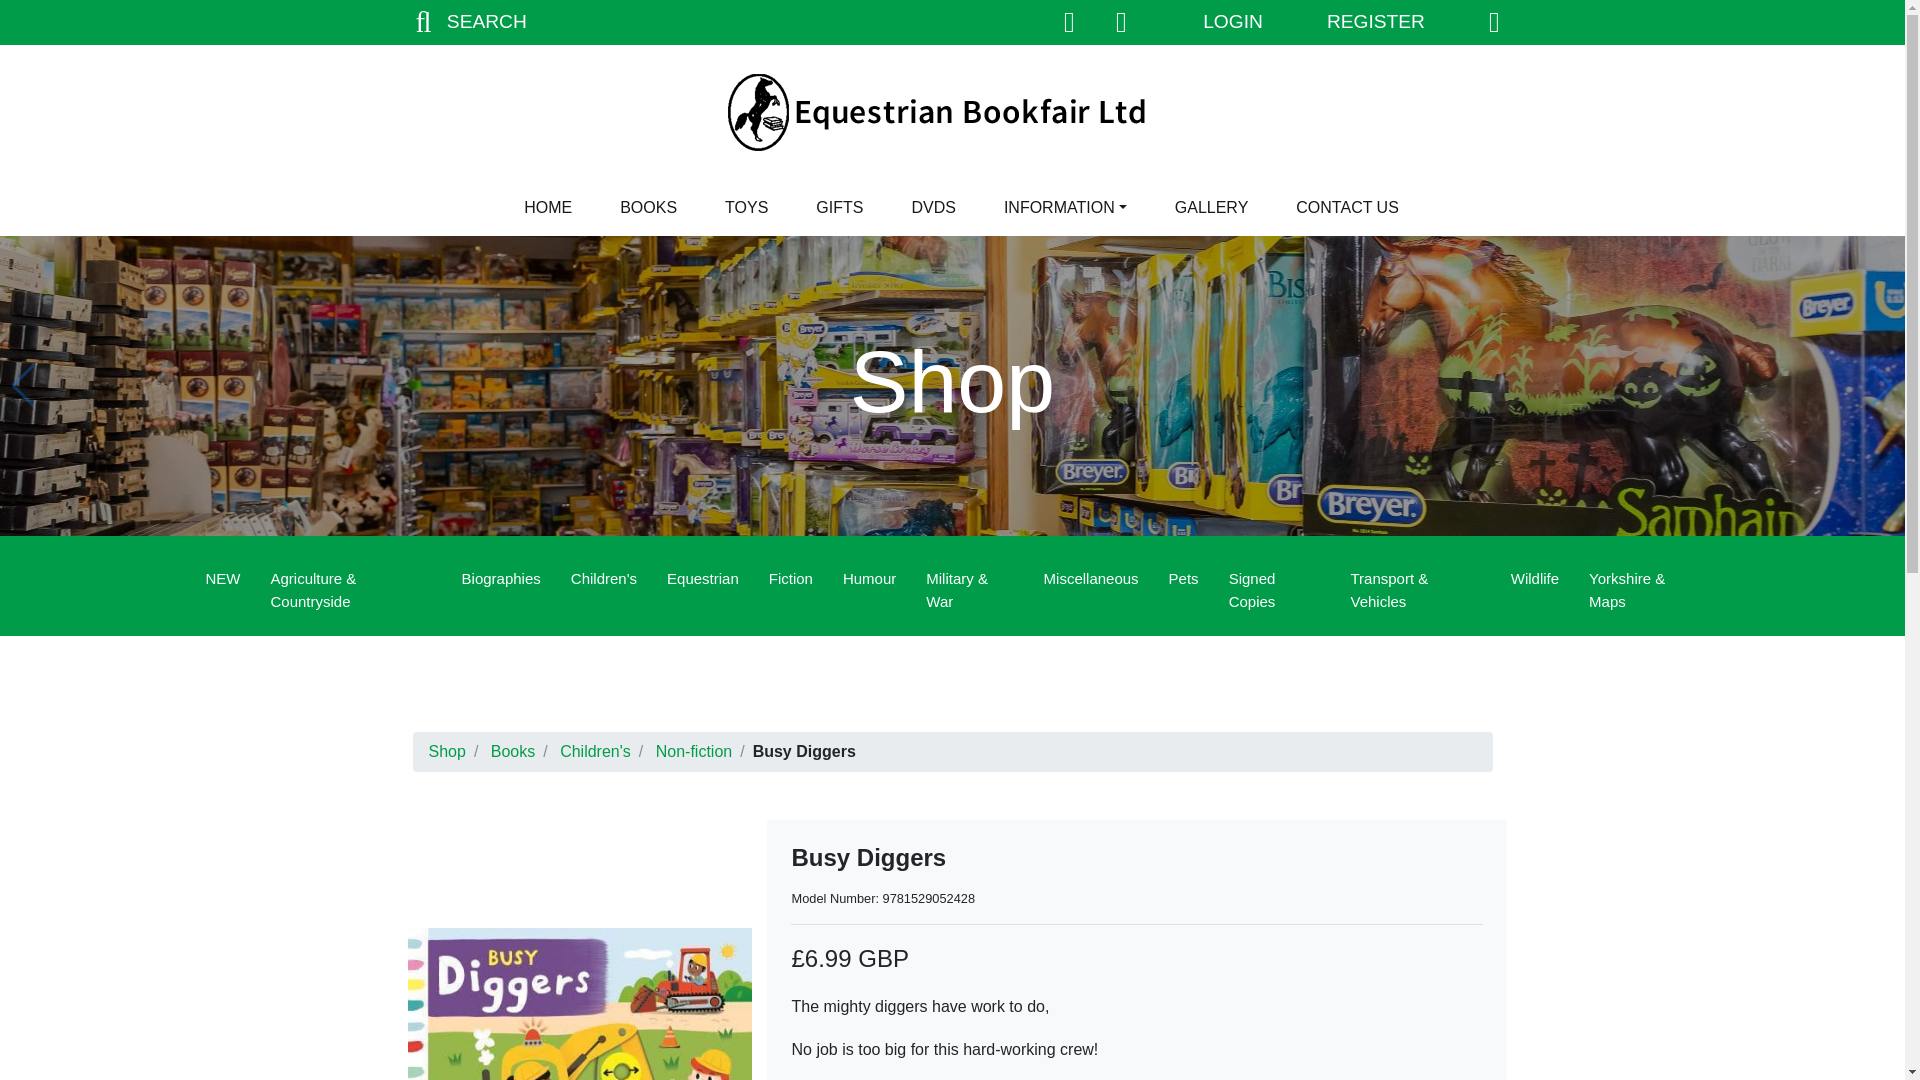 This screenshot has width=1920, height=1080. Describe the element at coordinates (548, 207) in the screenshot. I see `HOME` at that location.